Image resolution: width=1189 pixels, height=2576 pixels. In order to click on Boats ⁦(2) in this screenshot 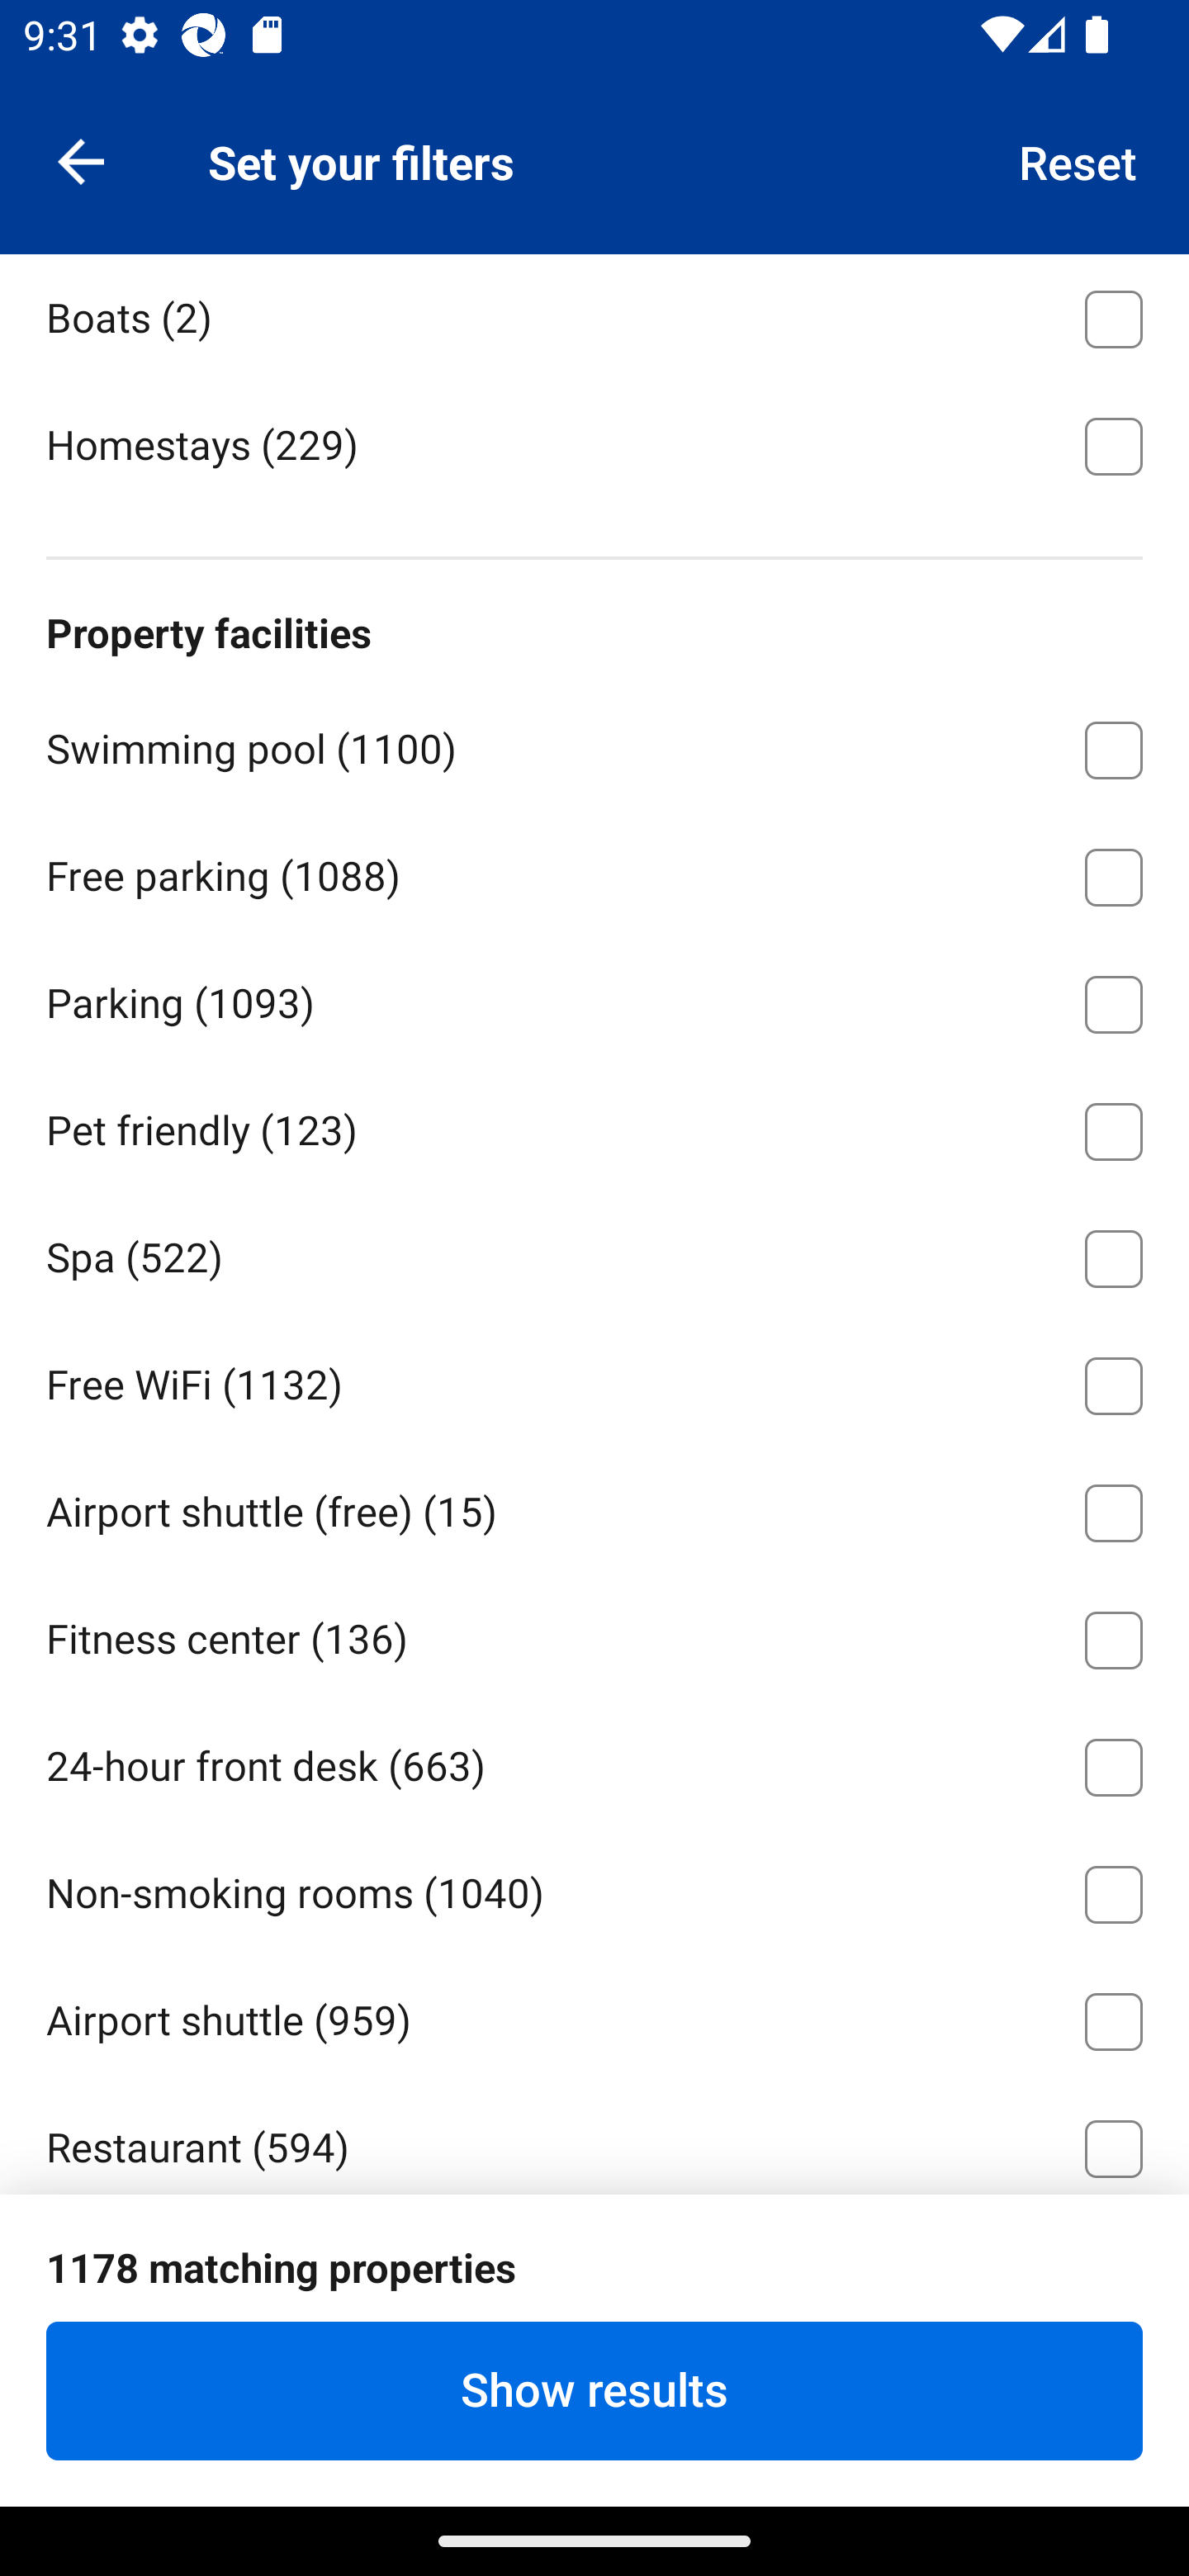, I will do `click(594, 315)`.